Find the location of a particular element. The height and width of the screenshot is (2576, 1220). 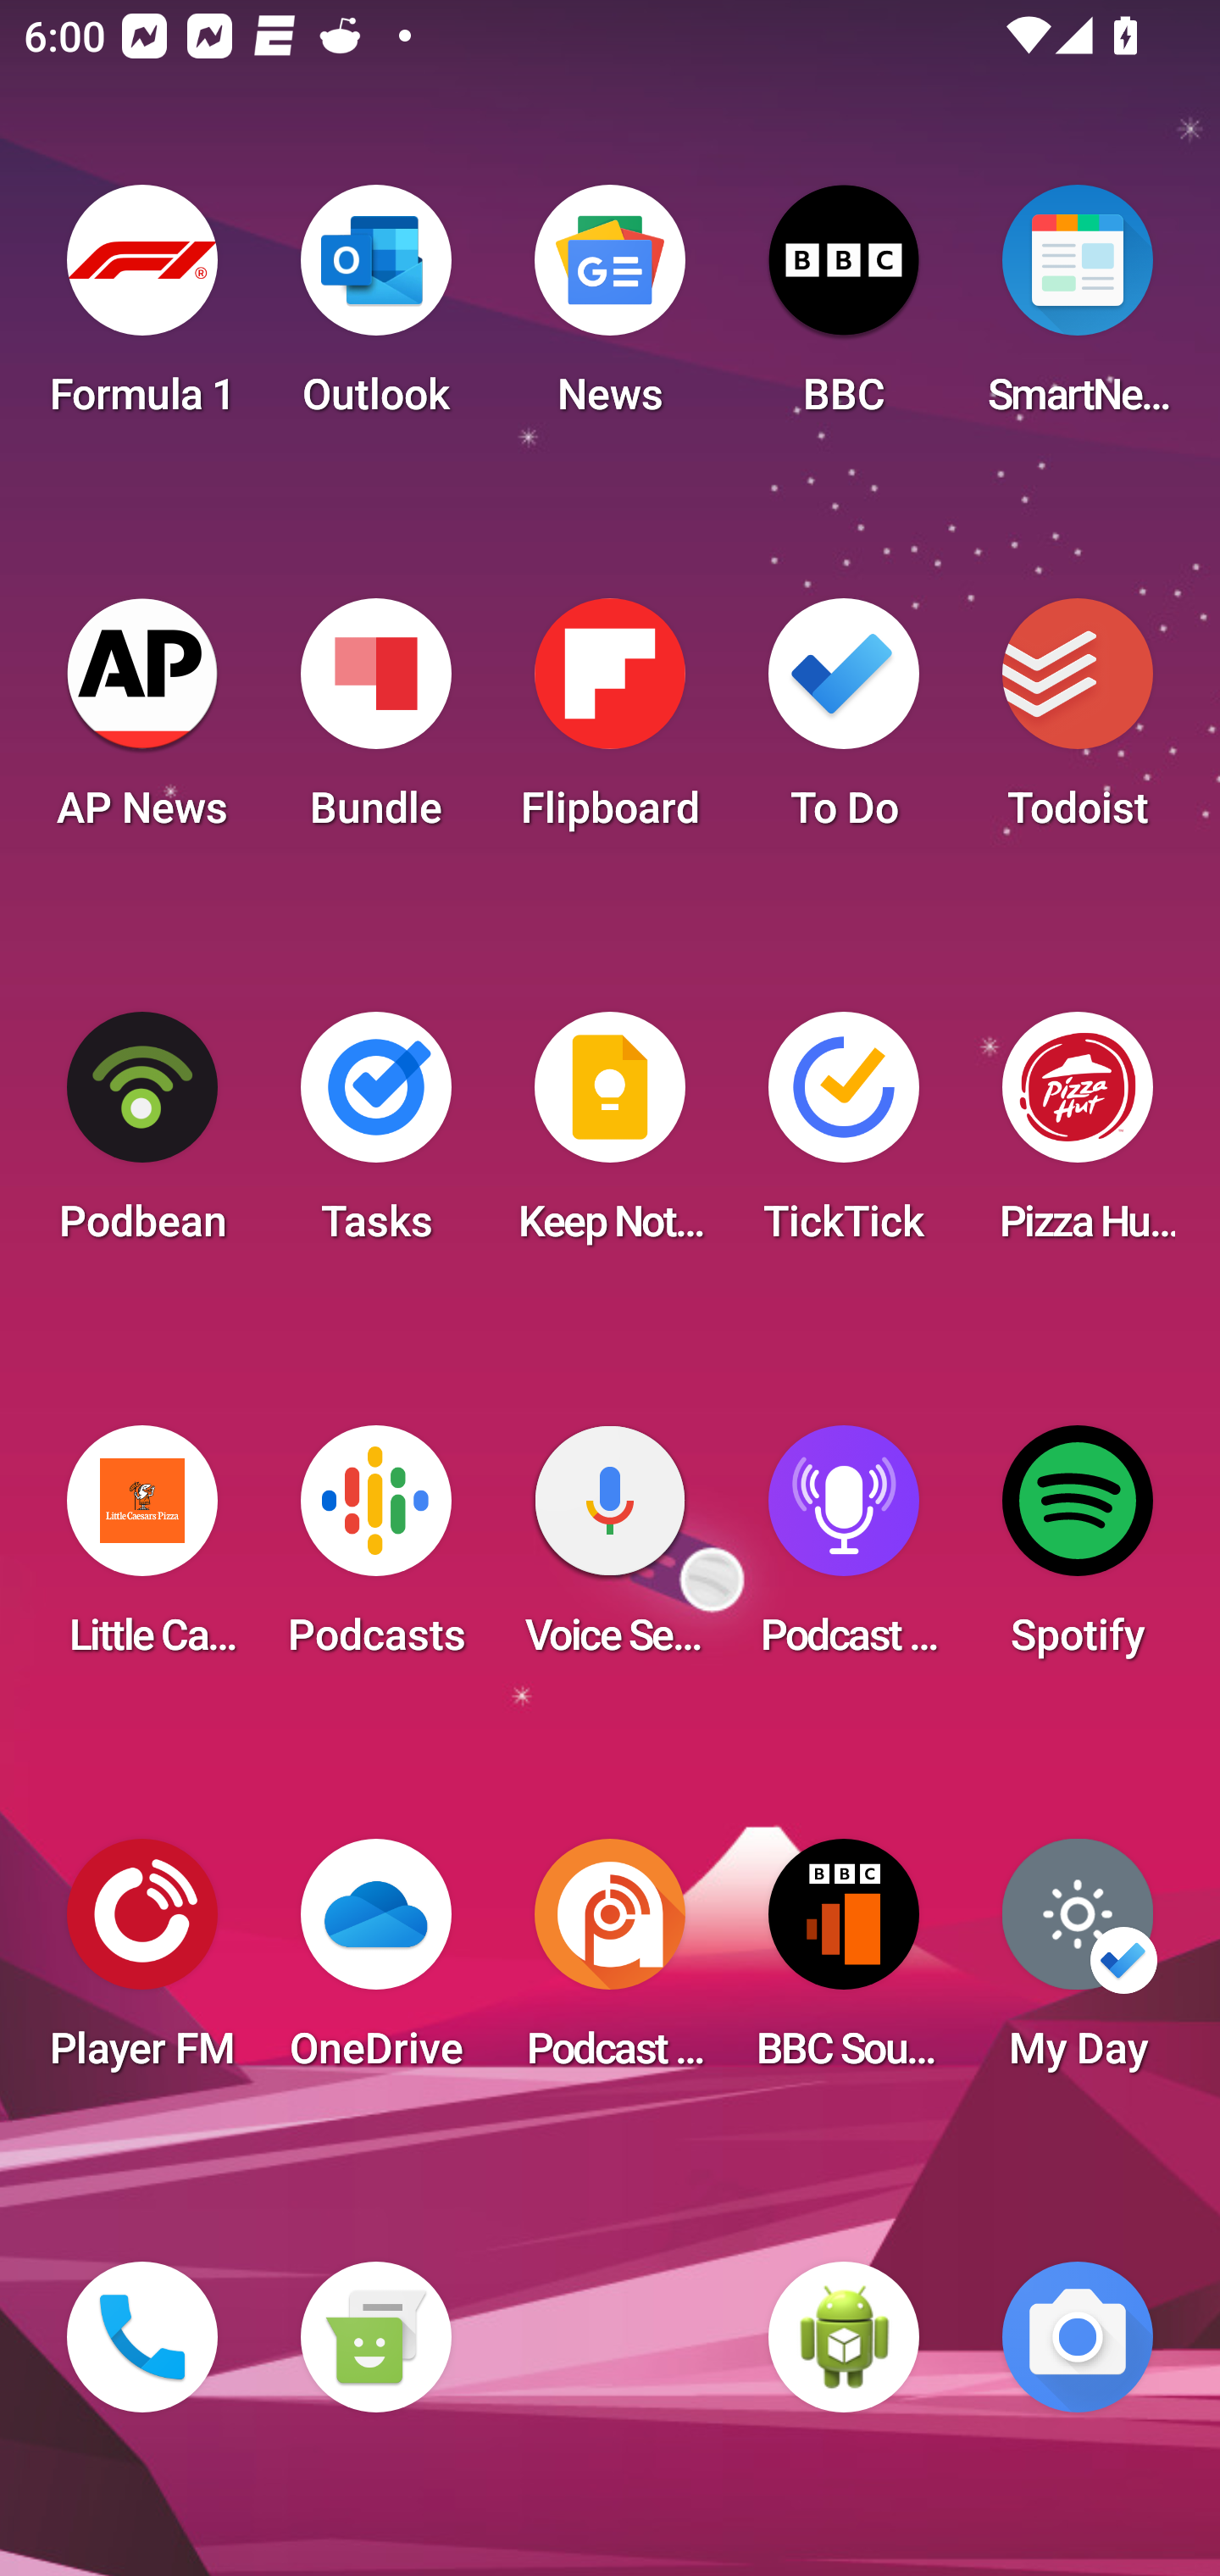

AP News is located at coordinates (142, 724).